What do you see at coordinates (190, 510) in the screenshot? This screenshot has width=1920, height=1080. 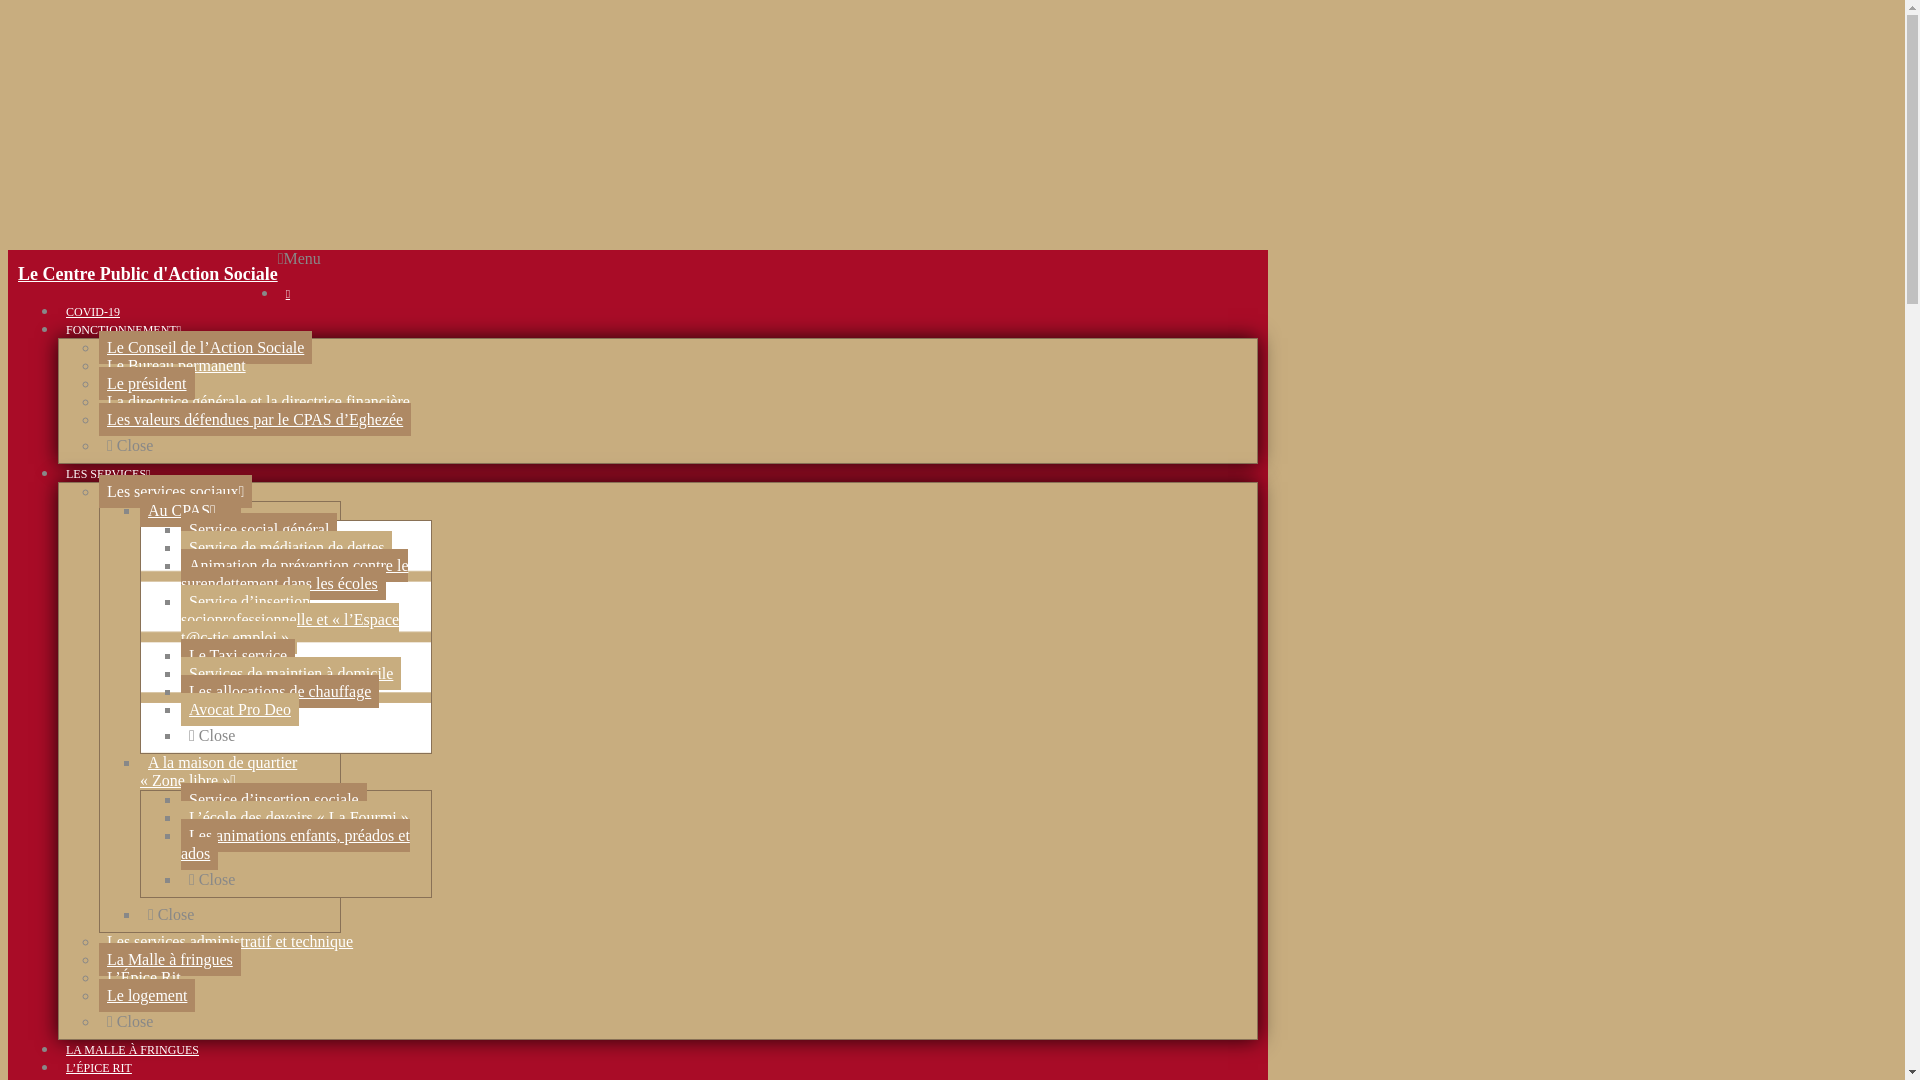 I see `Au CPAS` at bounding box center [190, 510].